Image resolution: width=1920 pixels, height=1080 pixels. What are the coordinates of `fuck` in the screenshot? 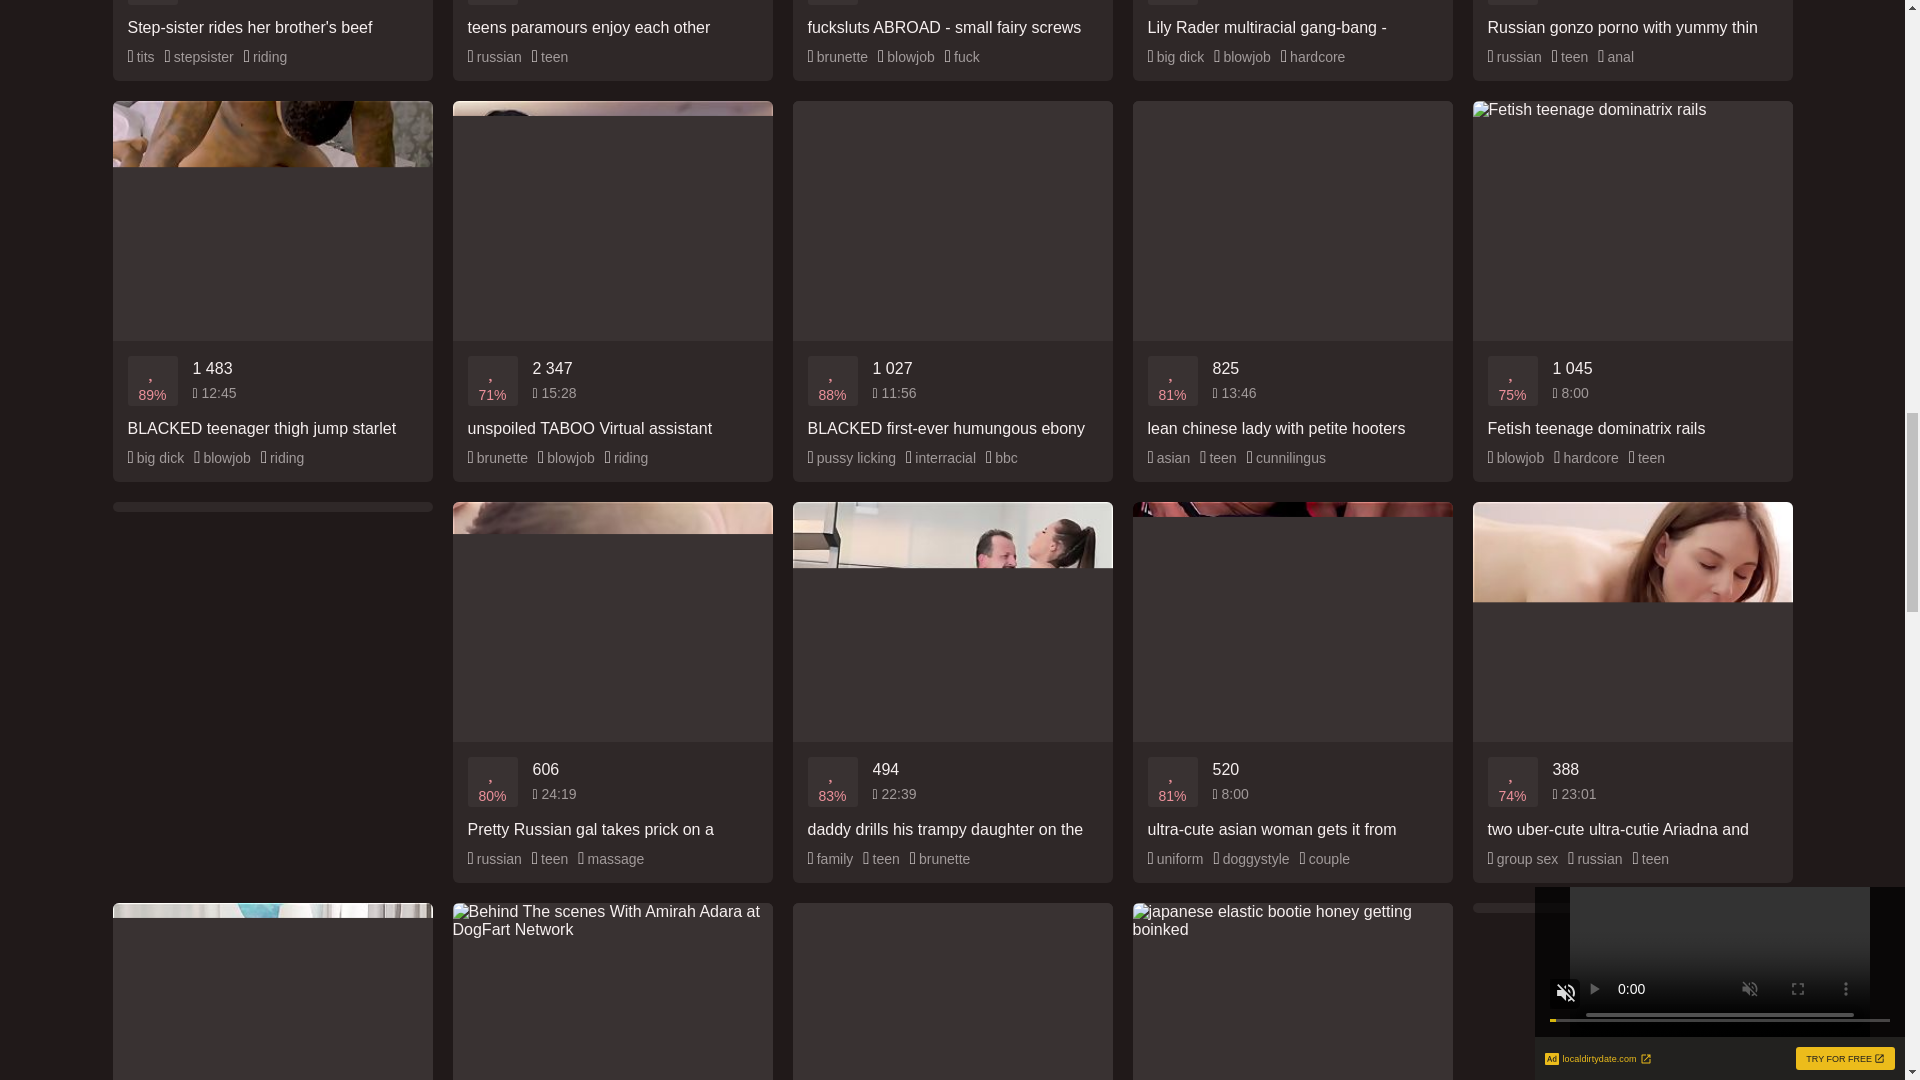 It's located at (962, 57).